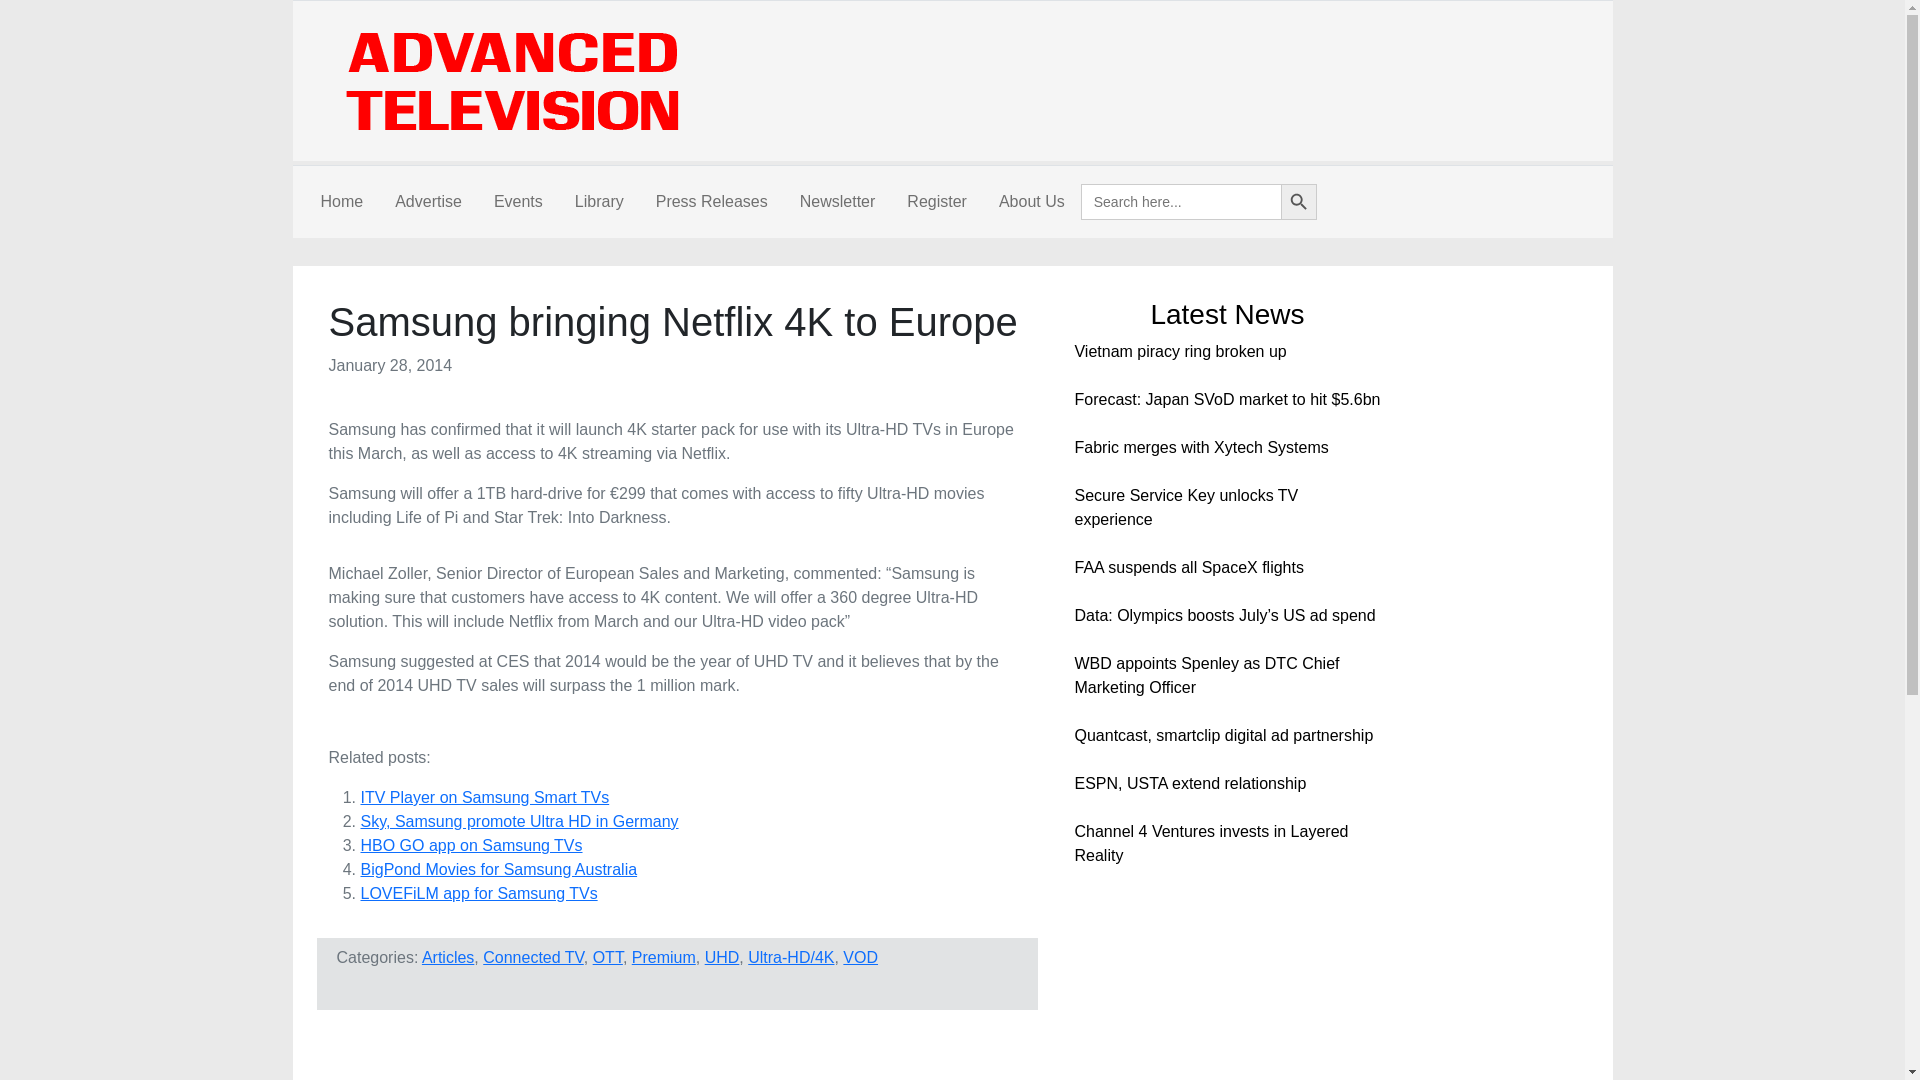 The image size is (1920, 1080). What do you see at coordinates (711, 202) in the screenshot?
I see `Press Releases` at bounding box center [711, 202].